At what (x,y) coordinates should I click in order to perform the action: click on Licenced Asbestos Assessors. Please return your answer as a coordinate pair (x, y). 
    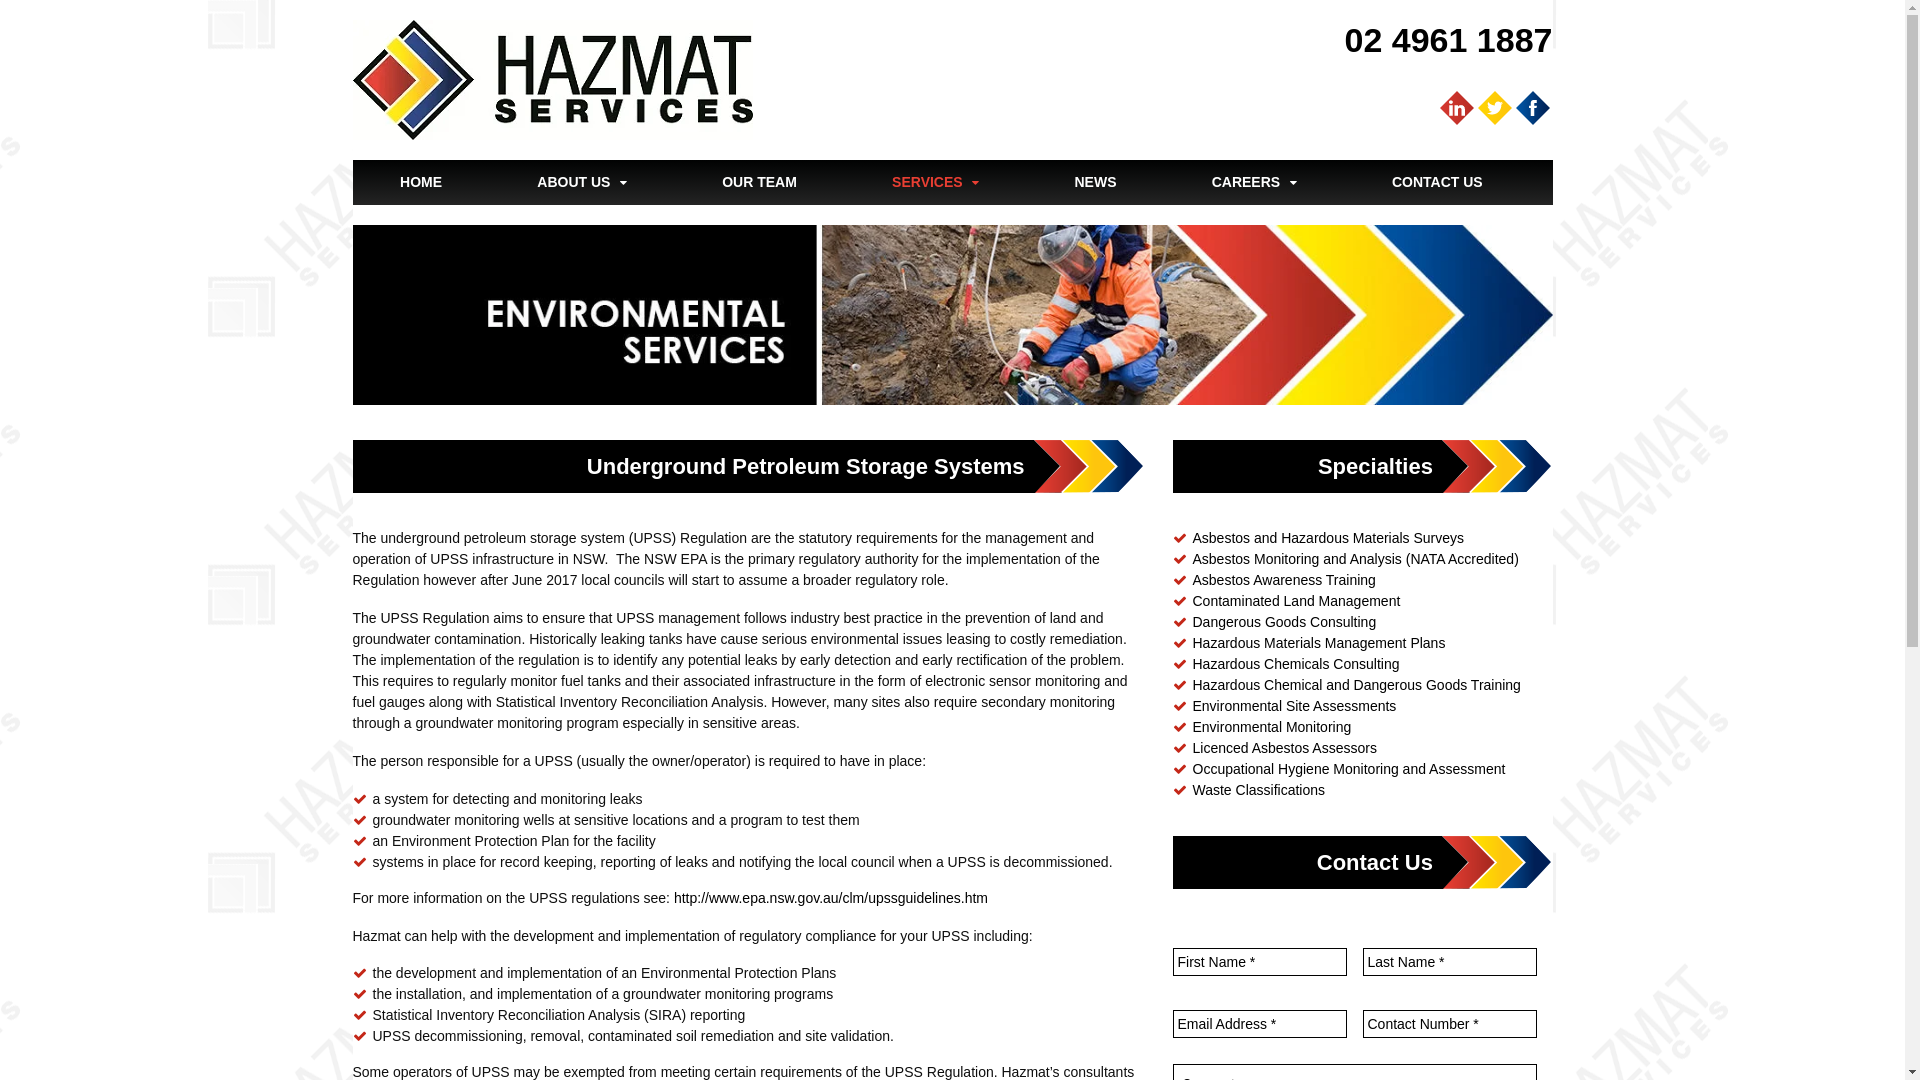
    Looking at the image, I should click on (1284, 748).